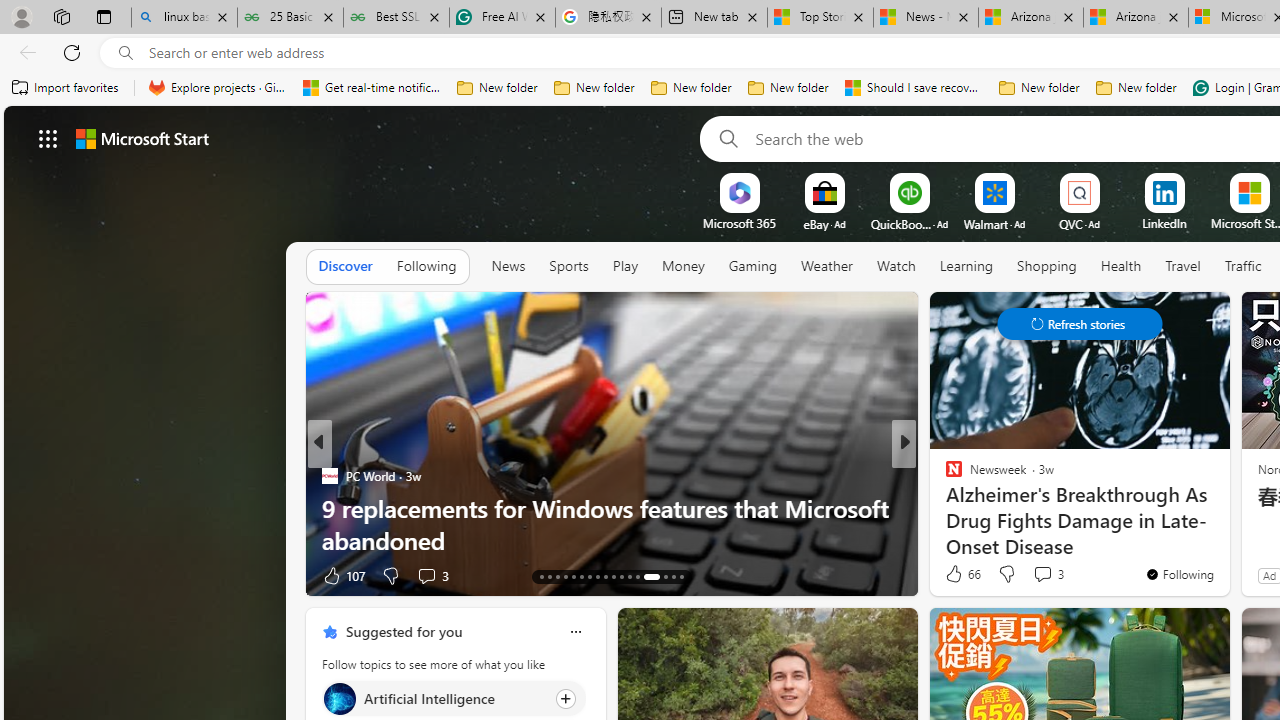 This screenshot has width=1280, height=720. What do you see at coordinates (404, 631) in the screenshot?
I see `Suggested for you` at bounding box center [404, 631].